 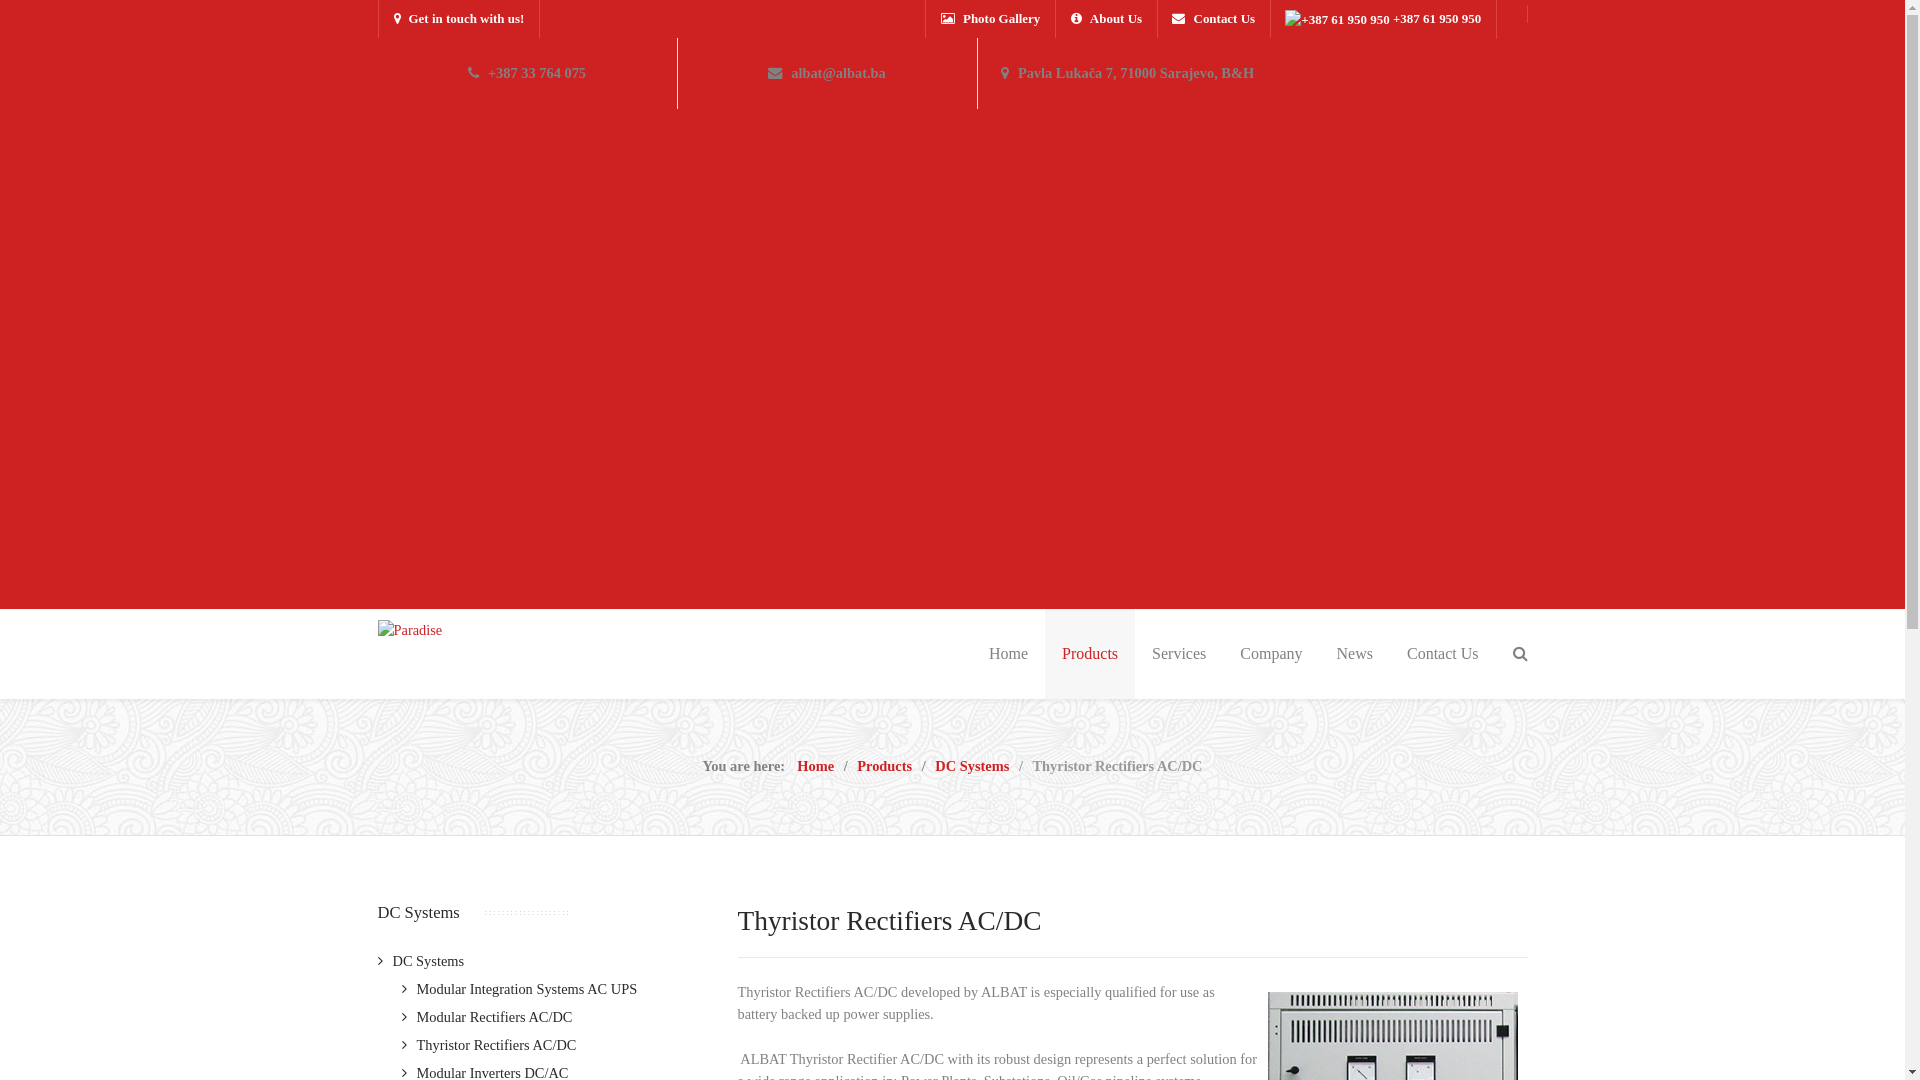 What do you see at coordinates (1050, 736) in the screenshot?
I see `Company Information` at bounding box center [1050, 736].